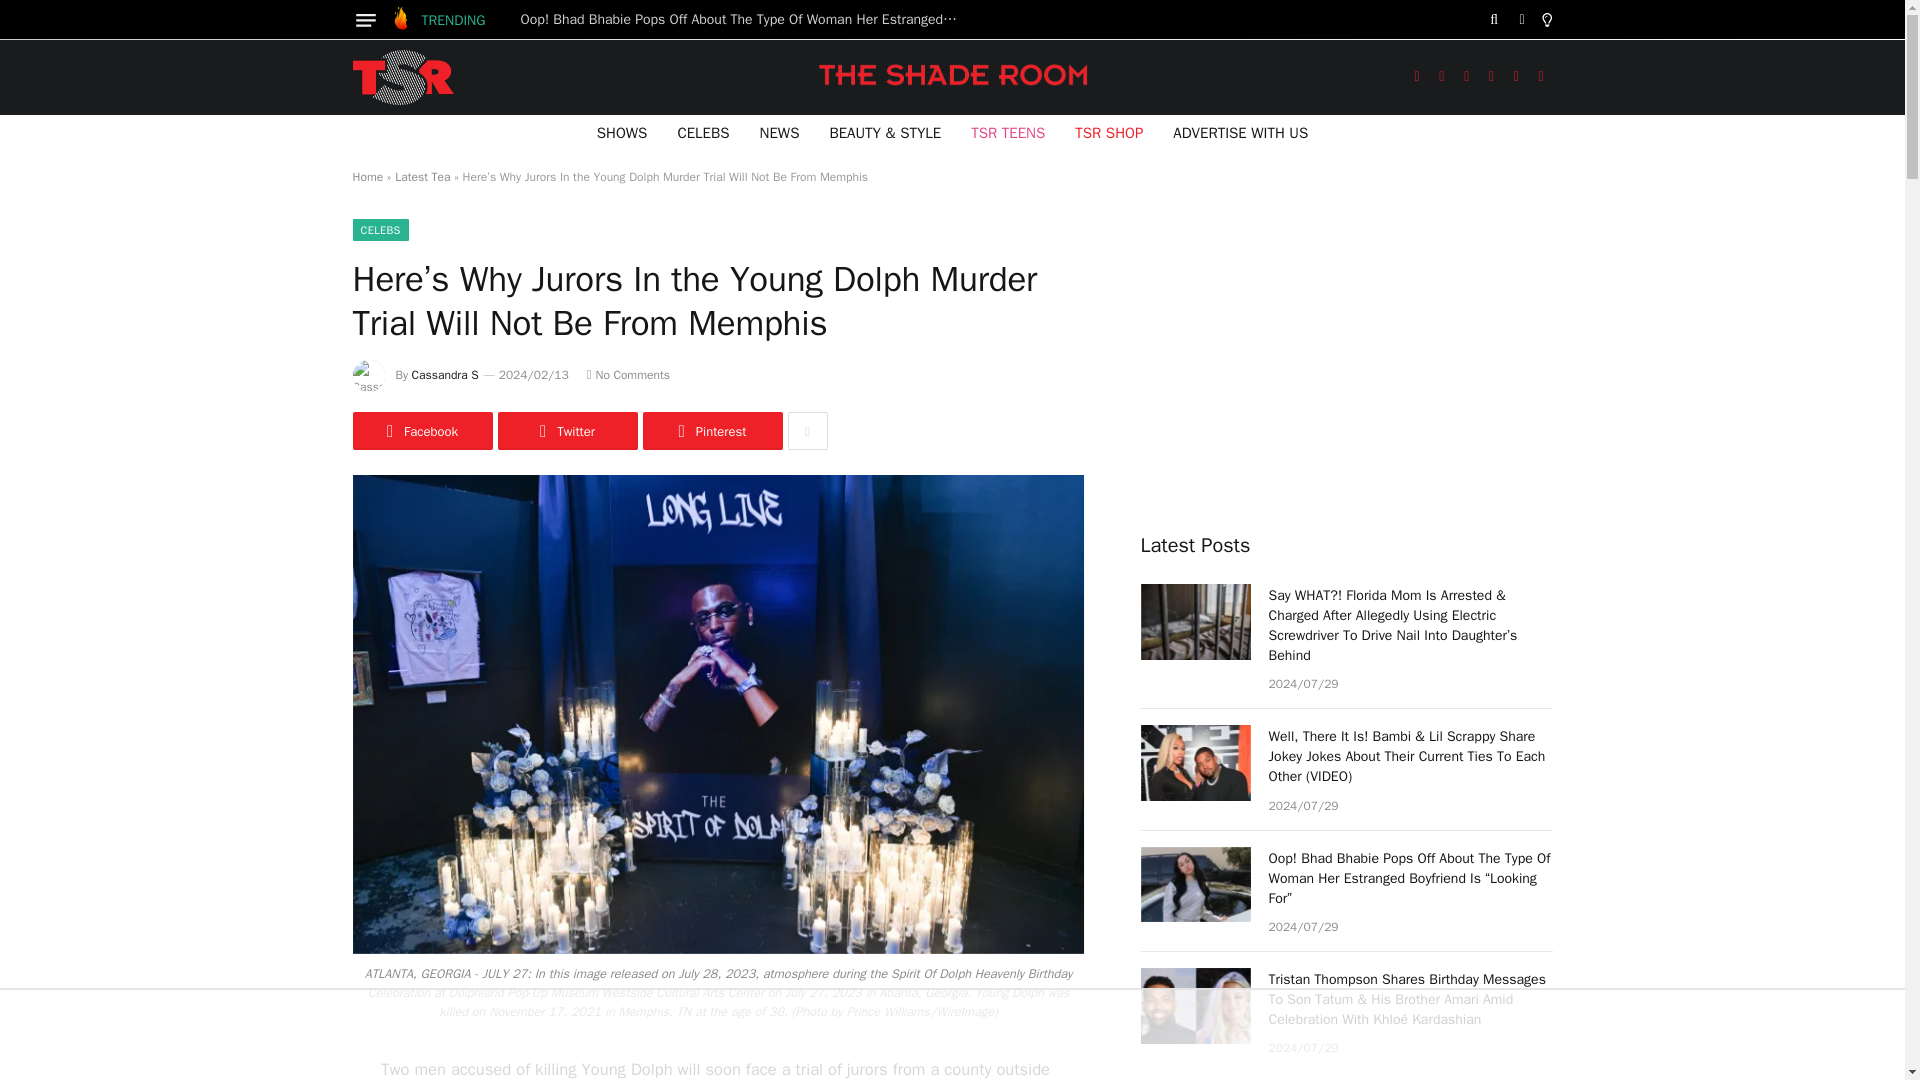  I want to click on The Shade Room, so click(402, 76).